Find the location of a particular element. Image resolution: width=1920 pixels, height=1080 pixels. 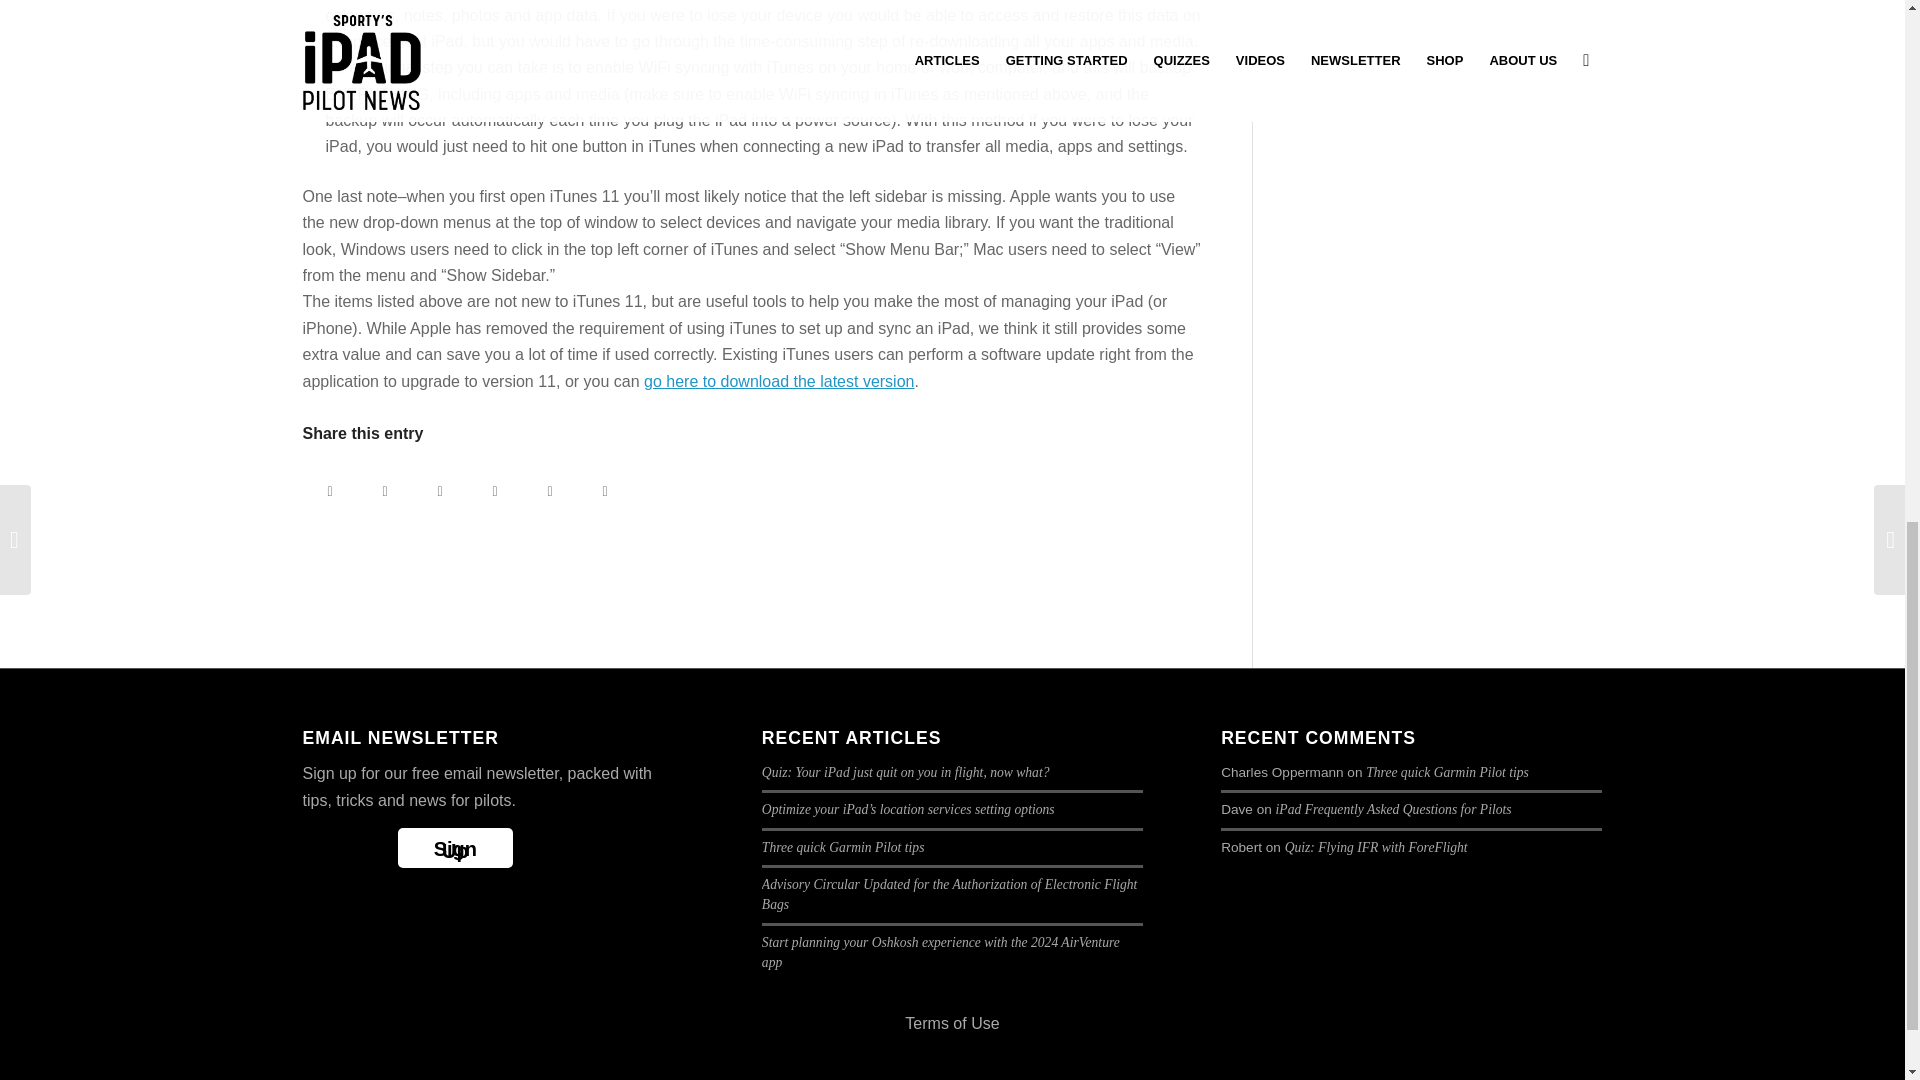

Sign Up is located at coordinates (454, 848).